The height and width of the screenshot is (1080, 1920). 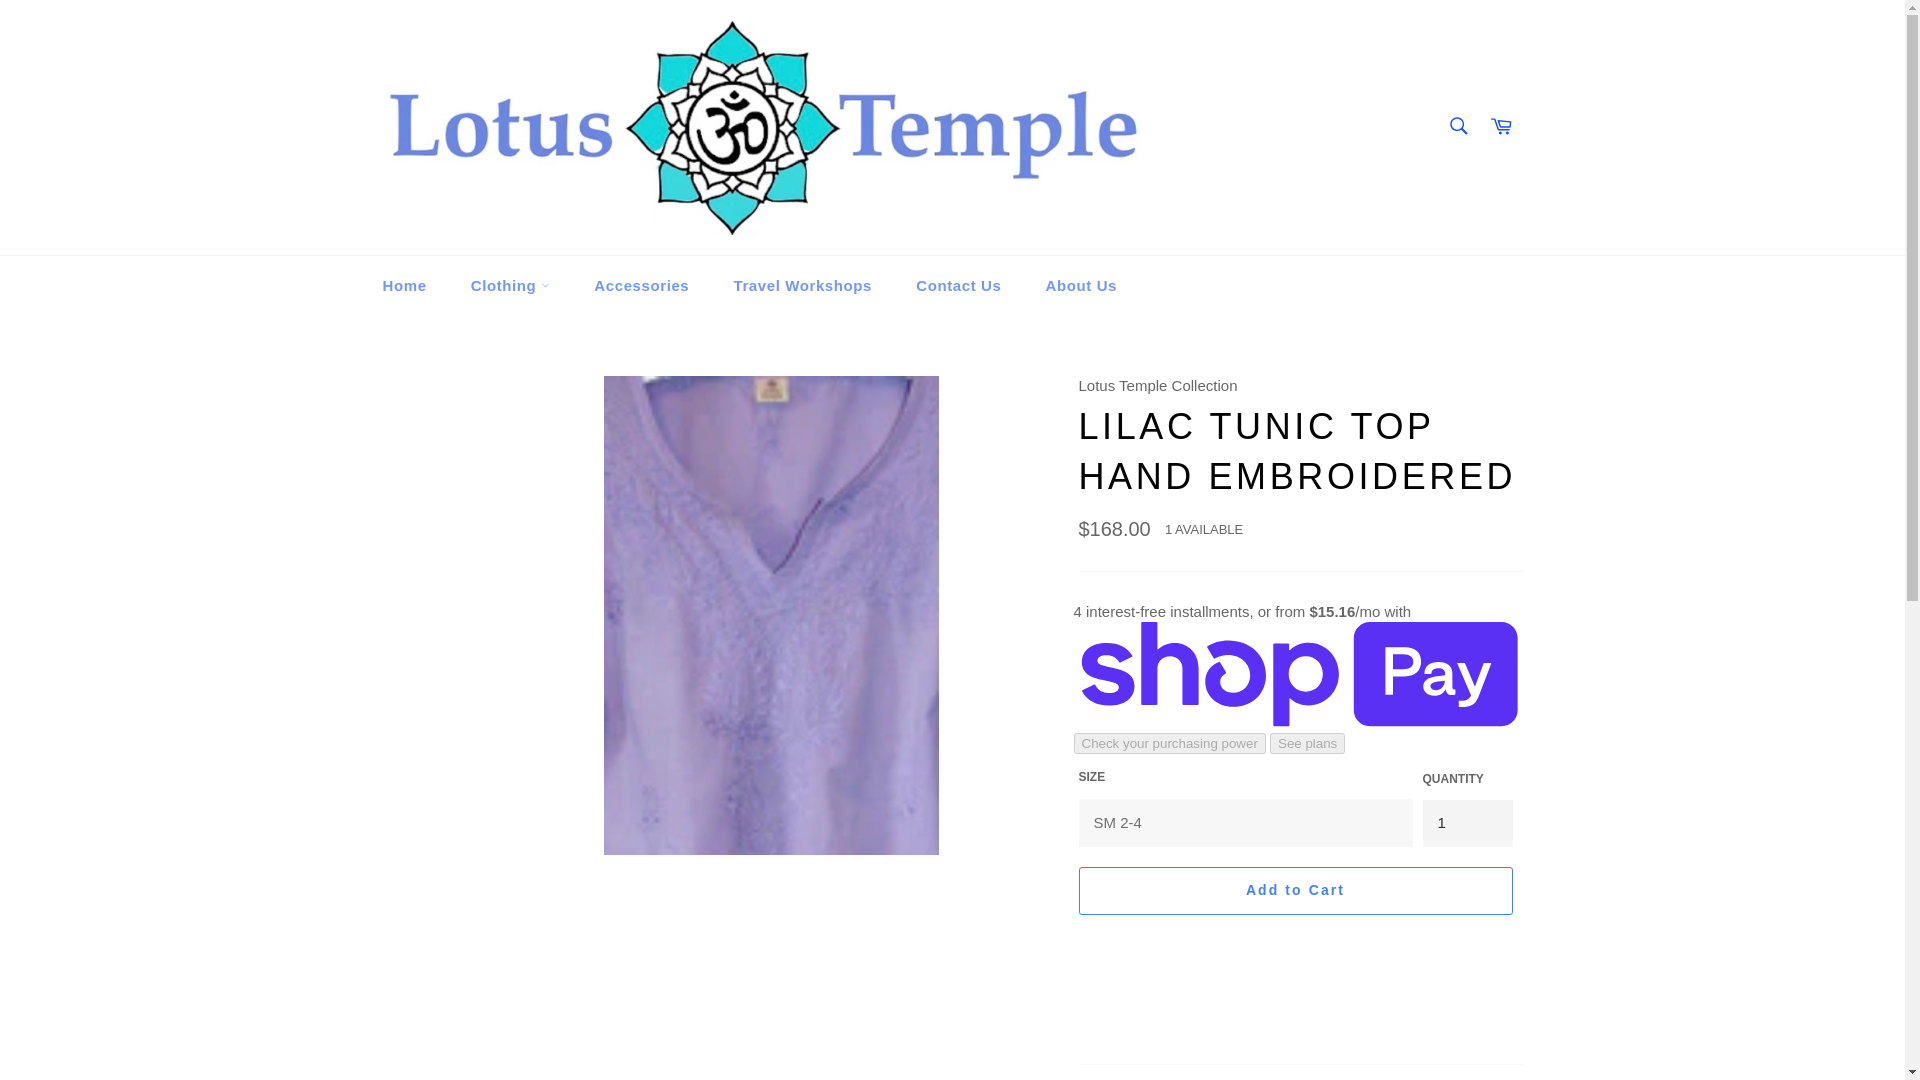 I want to click on Search, so click(x=1457, y=125).